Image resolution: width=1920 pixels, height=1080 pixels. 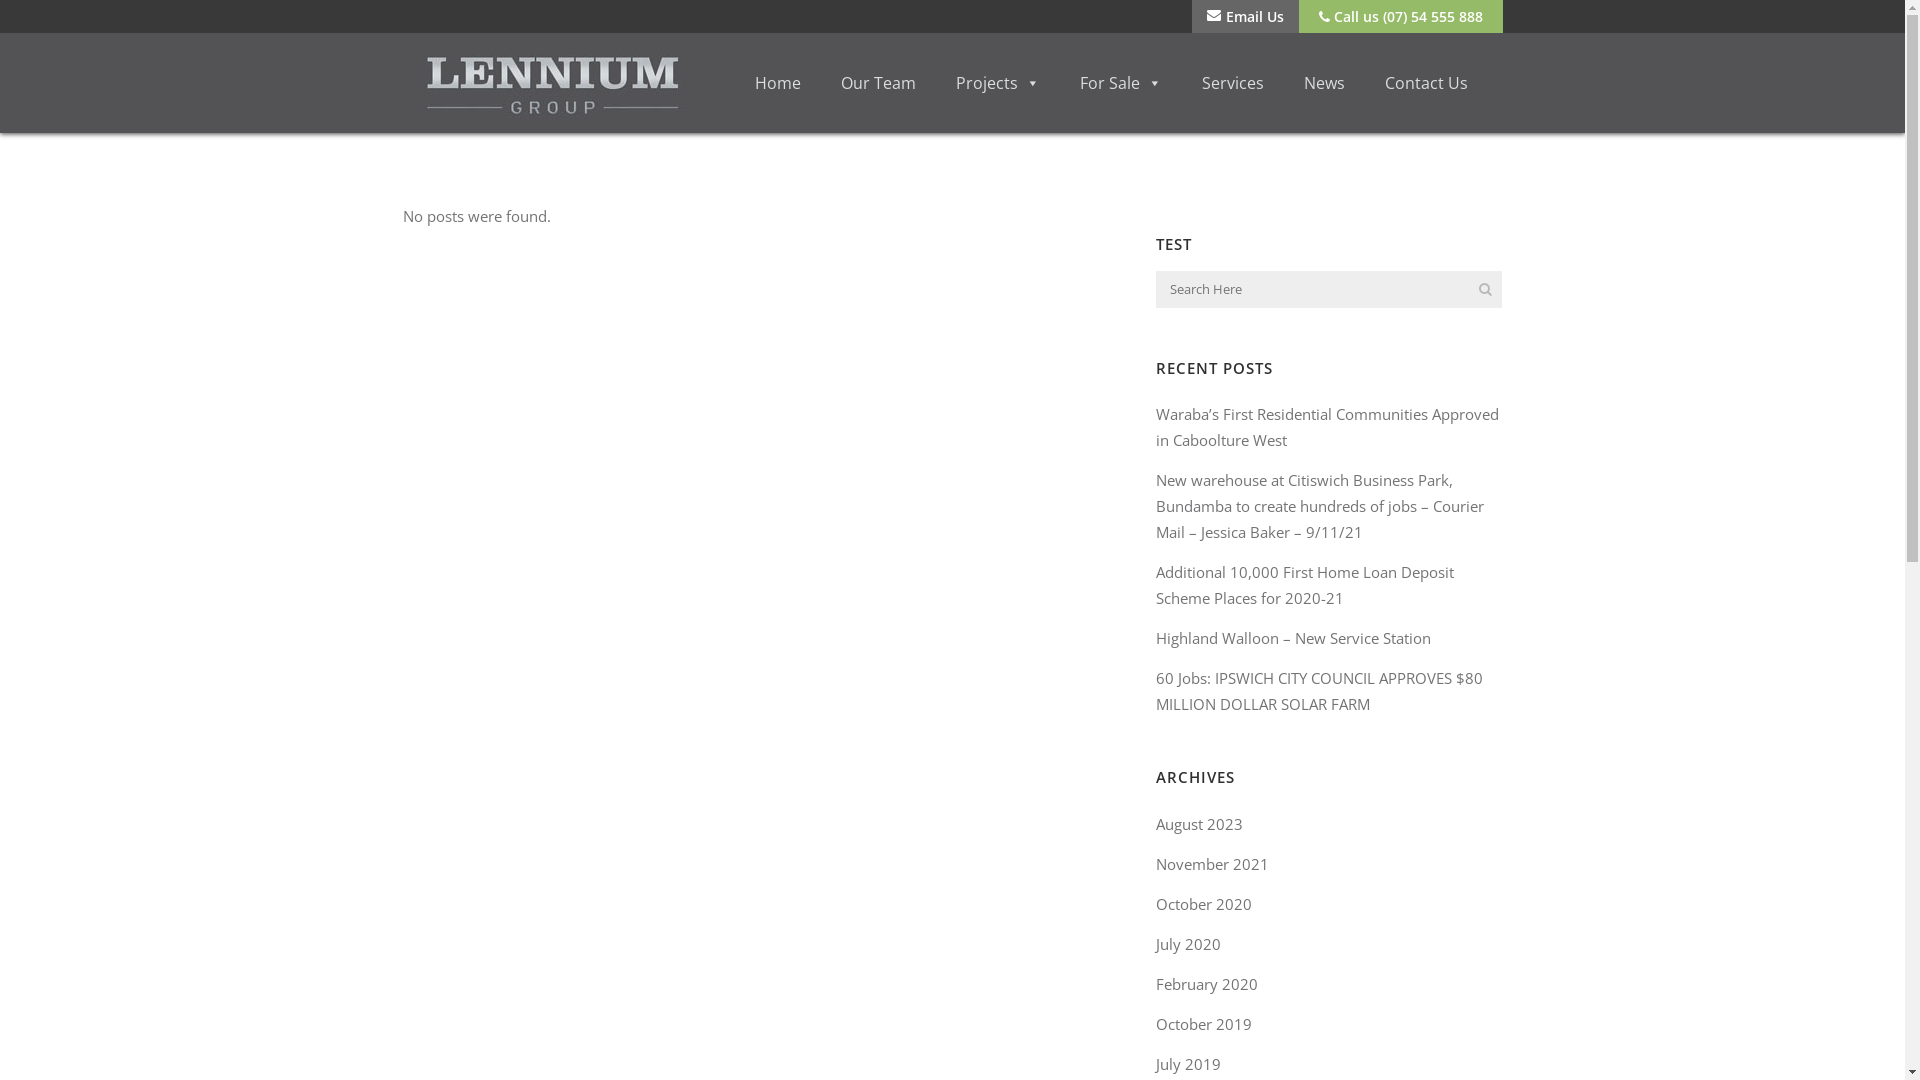 What do you see at coordinates (777, 83) in the screenshot?
I see `Home` at bounding box center [777, 83].